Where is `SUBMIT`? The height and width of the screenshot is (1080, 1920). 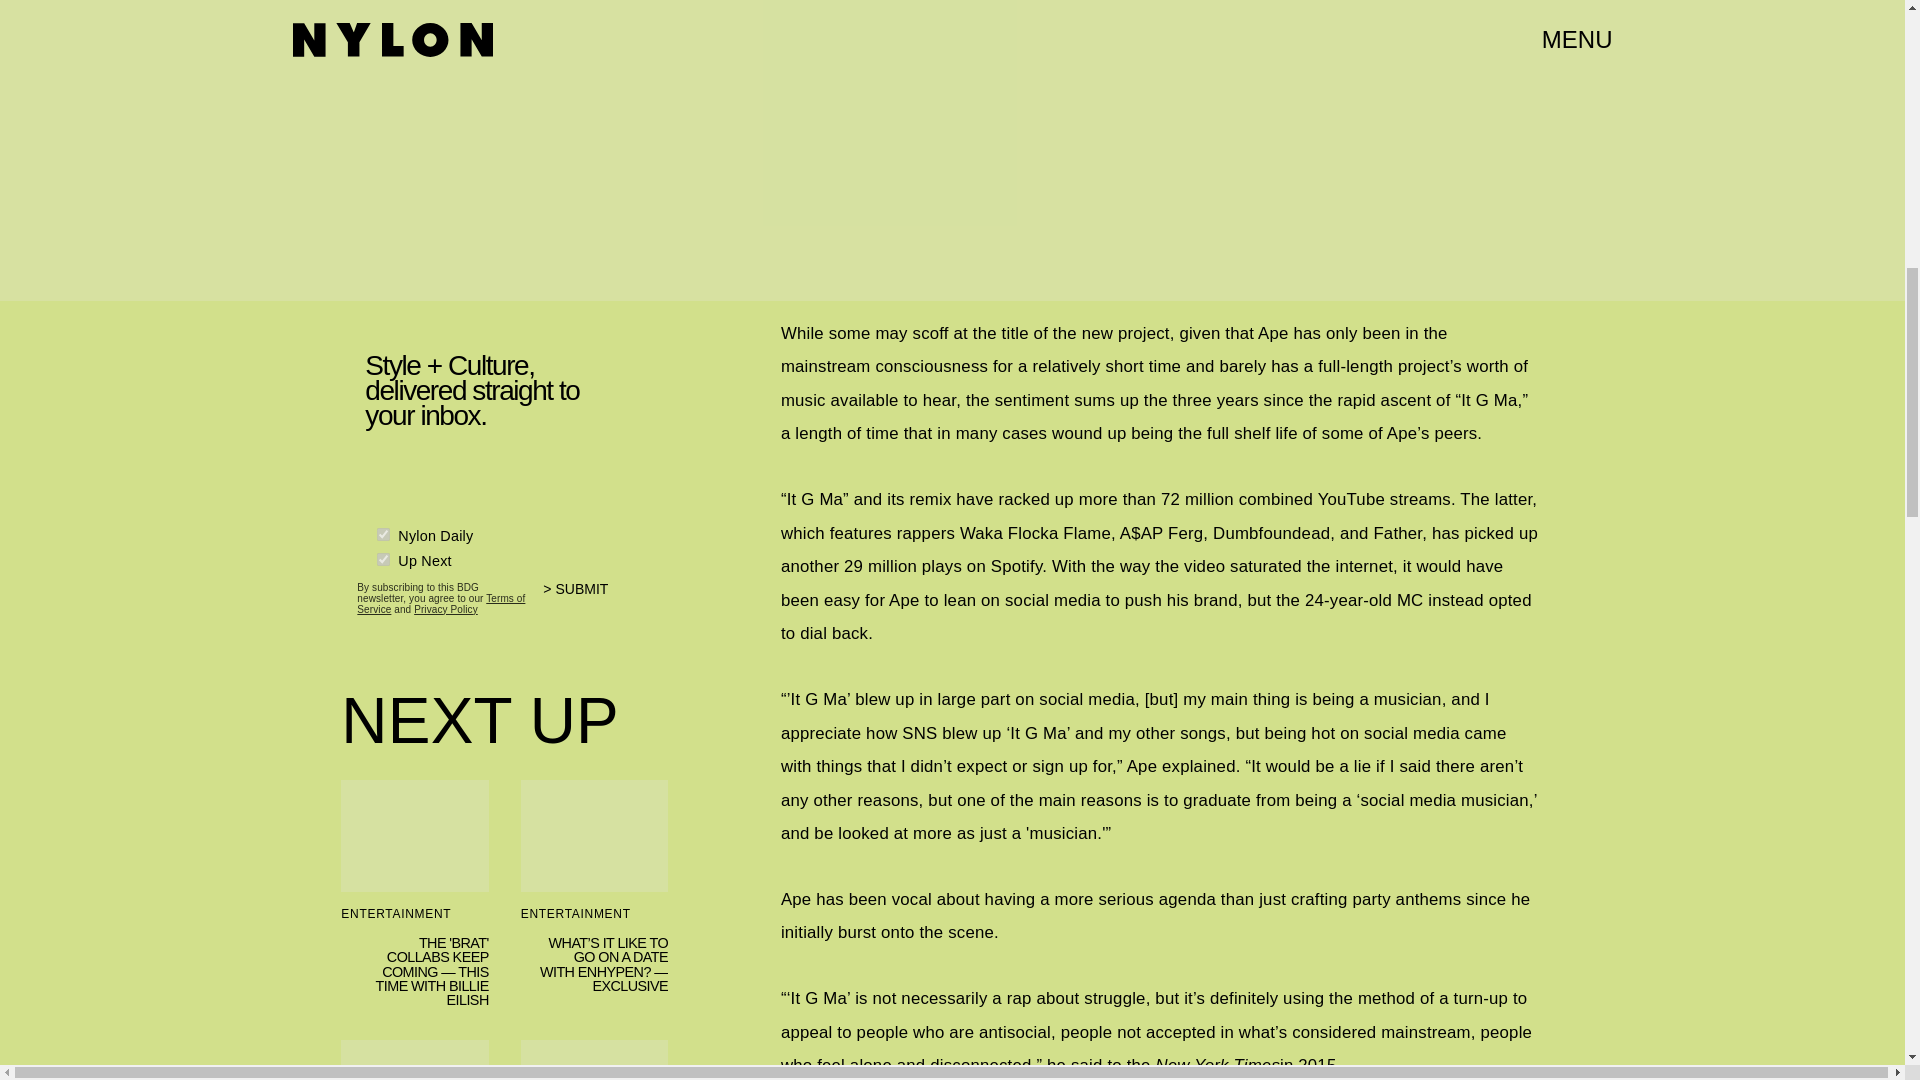
SUBMIT is located at coordinates (584, 594).